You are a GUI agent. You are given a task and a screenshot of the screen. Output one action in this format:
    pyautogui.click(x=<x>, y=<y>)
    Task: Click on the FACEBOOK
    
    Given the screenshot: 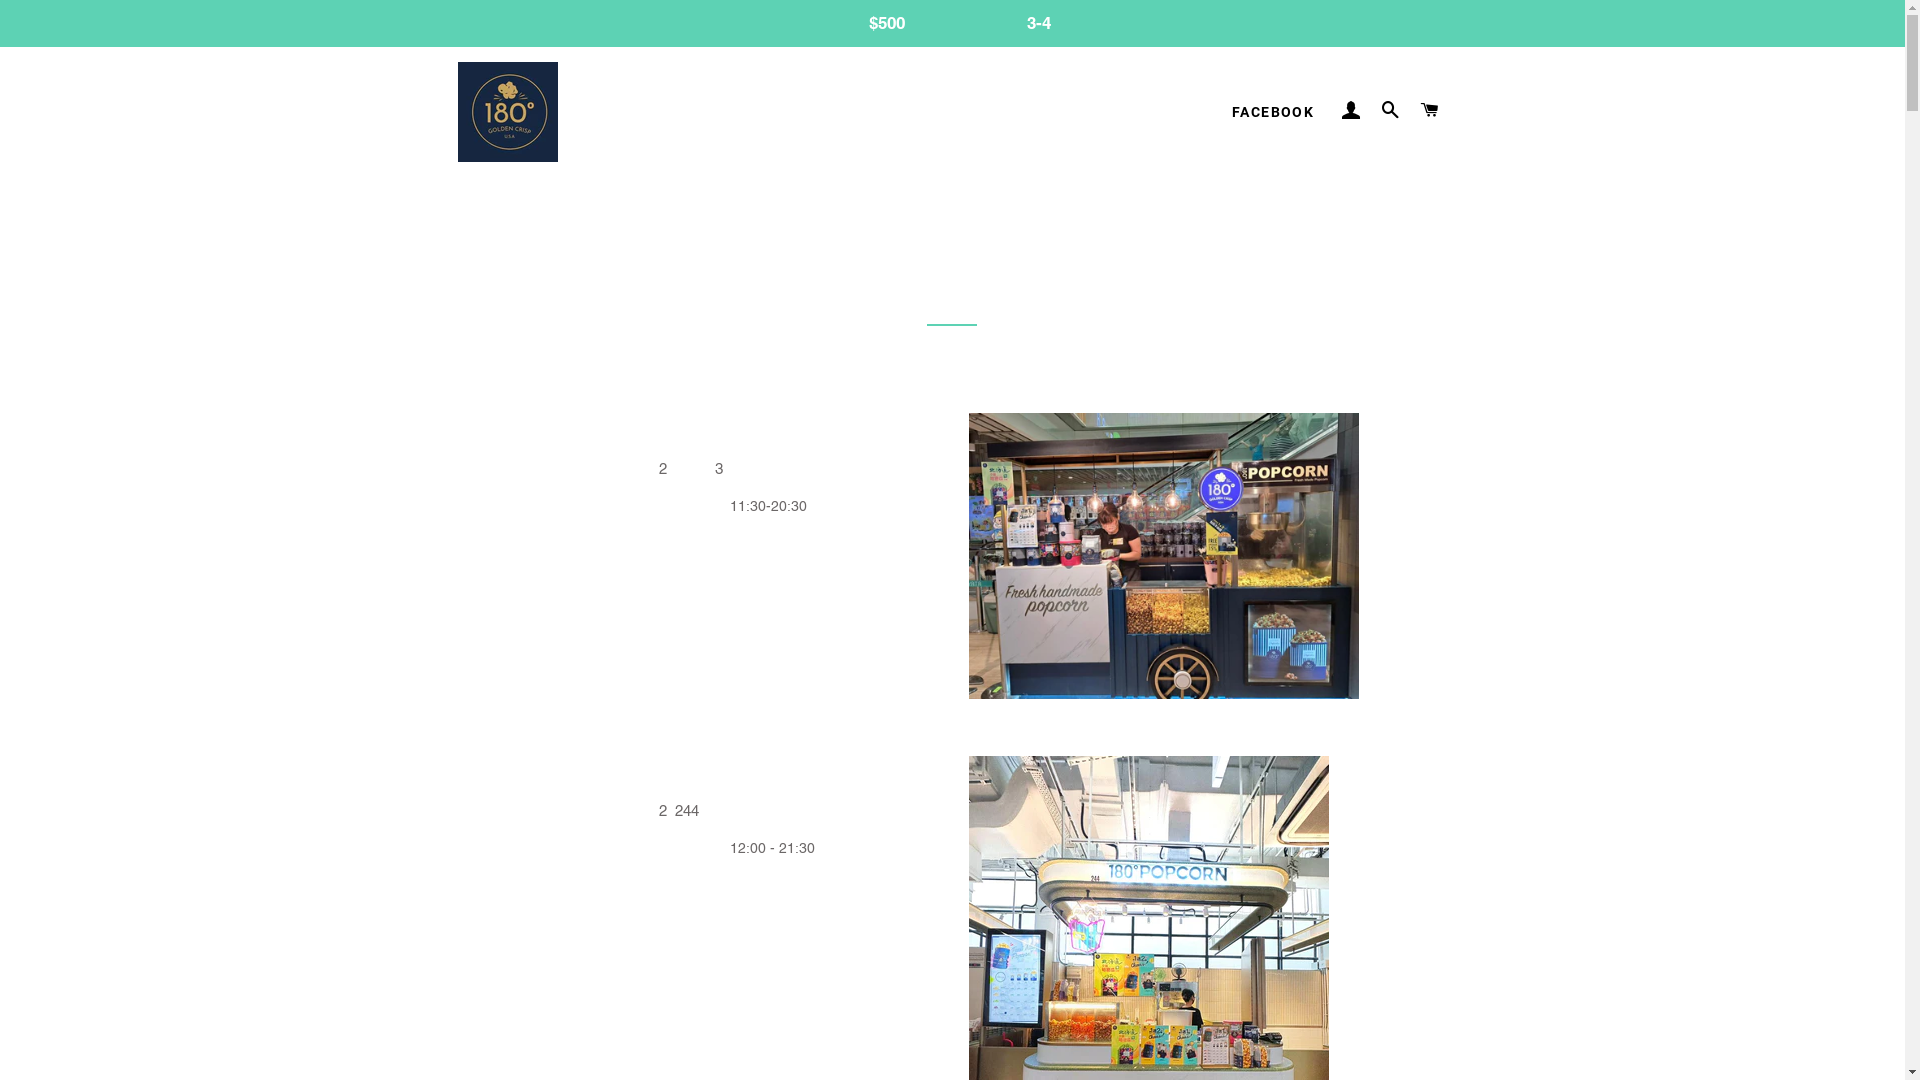 What is the action you would take?
    pyautogui.click(x=1273, y=113)
    